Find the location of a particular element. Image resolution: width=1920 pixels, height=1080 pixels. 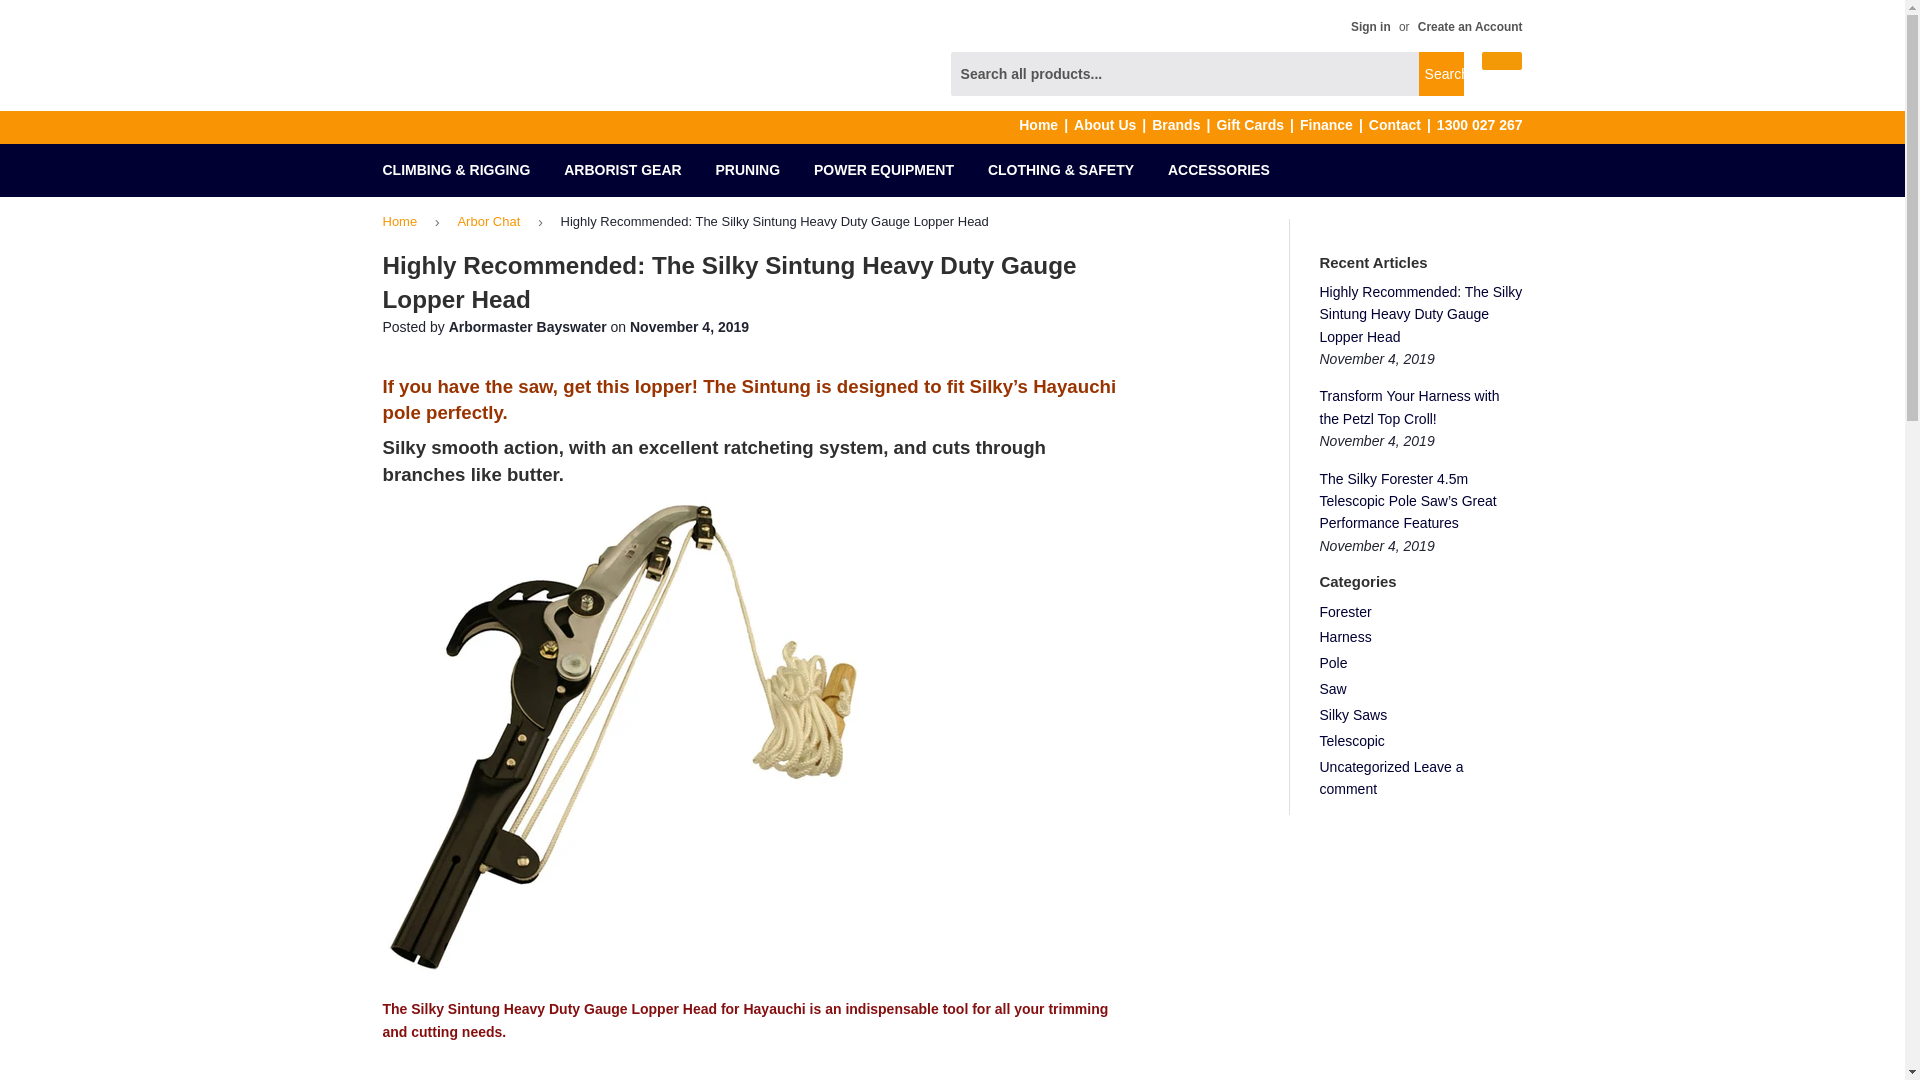

Finance is located at coordinates (1334, 124).